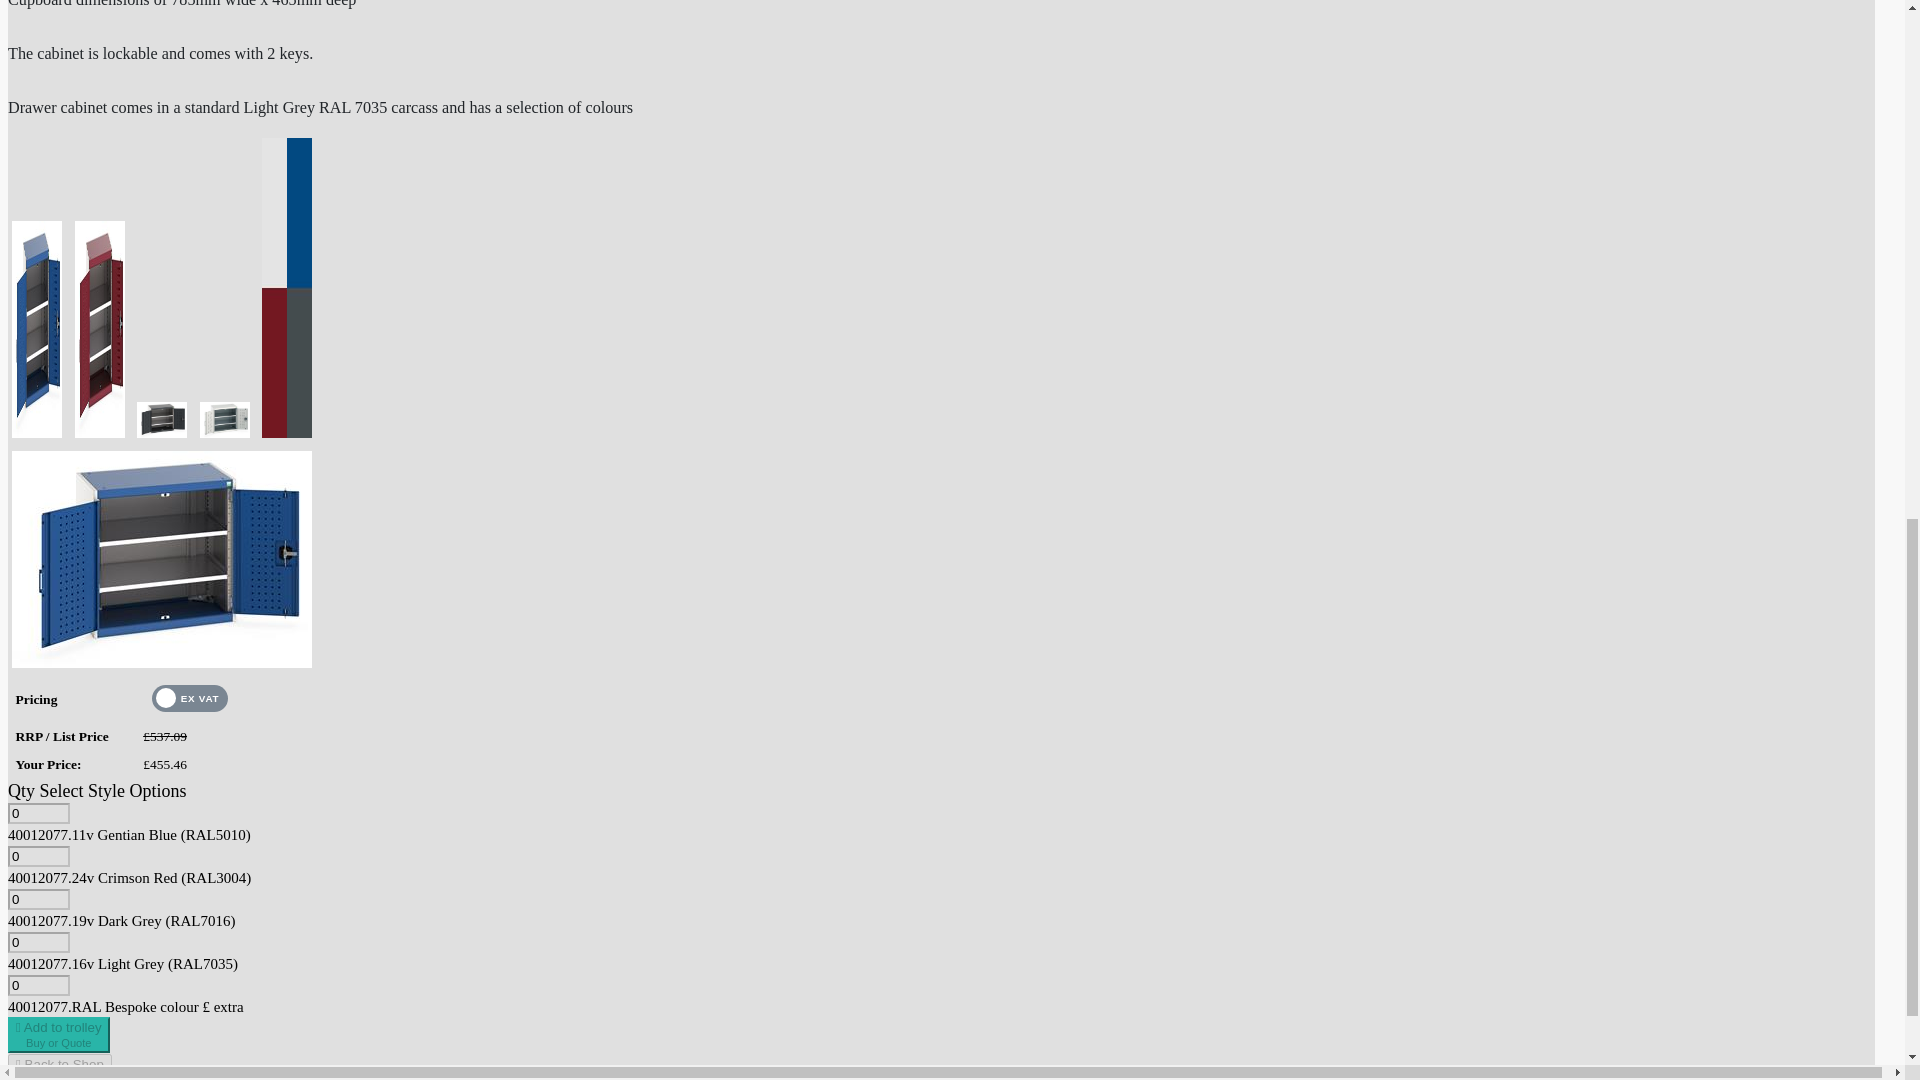  Describe the element at coordinates (38, 942) in the screenshot. I see `0` at that location.